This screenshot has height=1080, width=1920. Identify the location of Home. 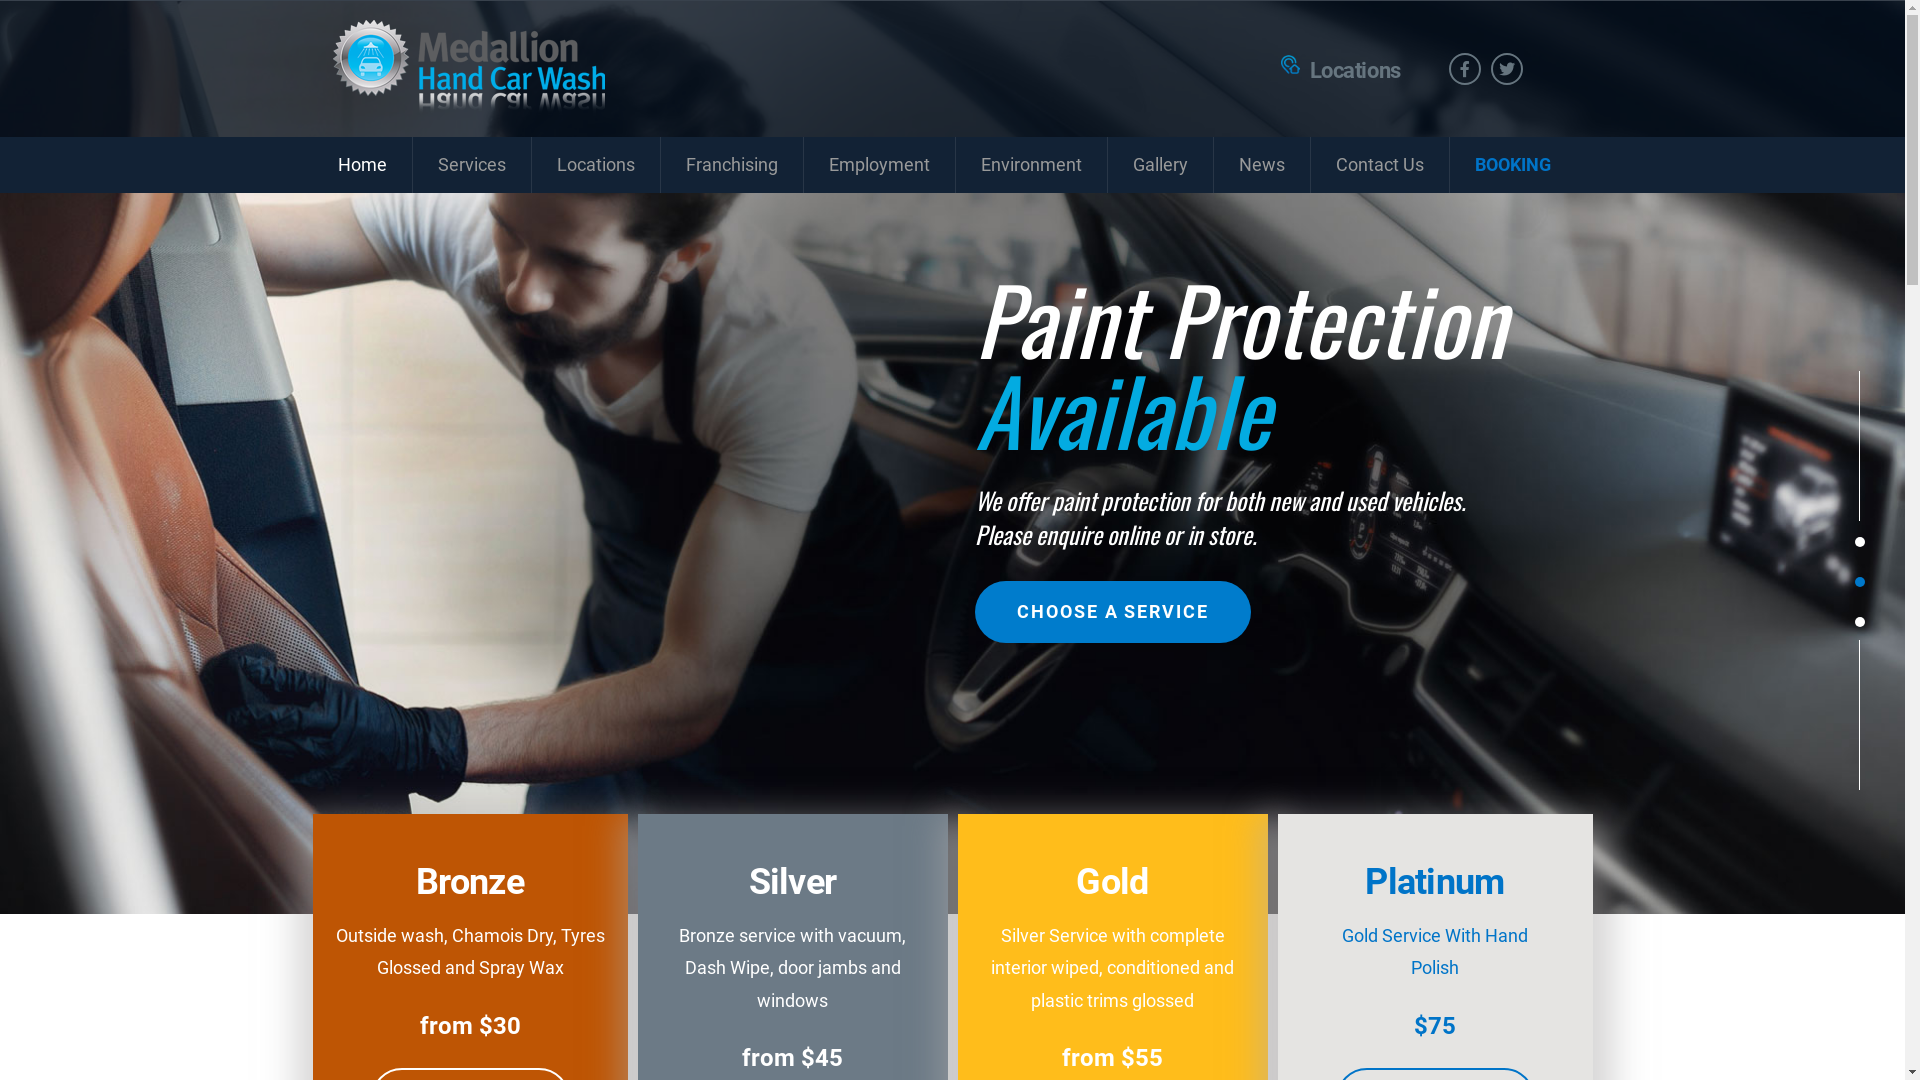
(362, 165).